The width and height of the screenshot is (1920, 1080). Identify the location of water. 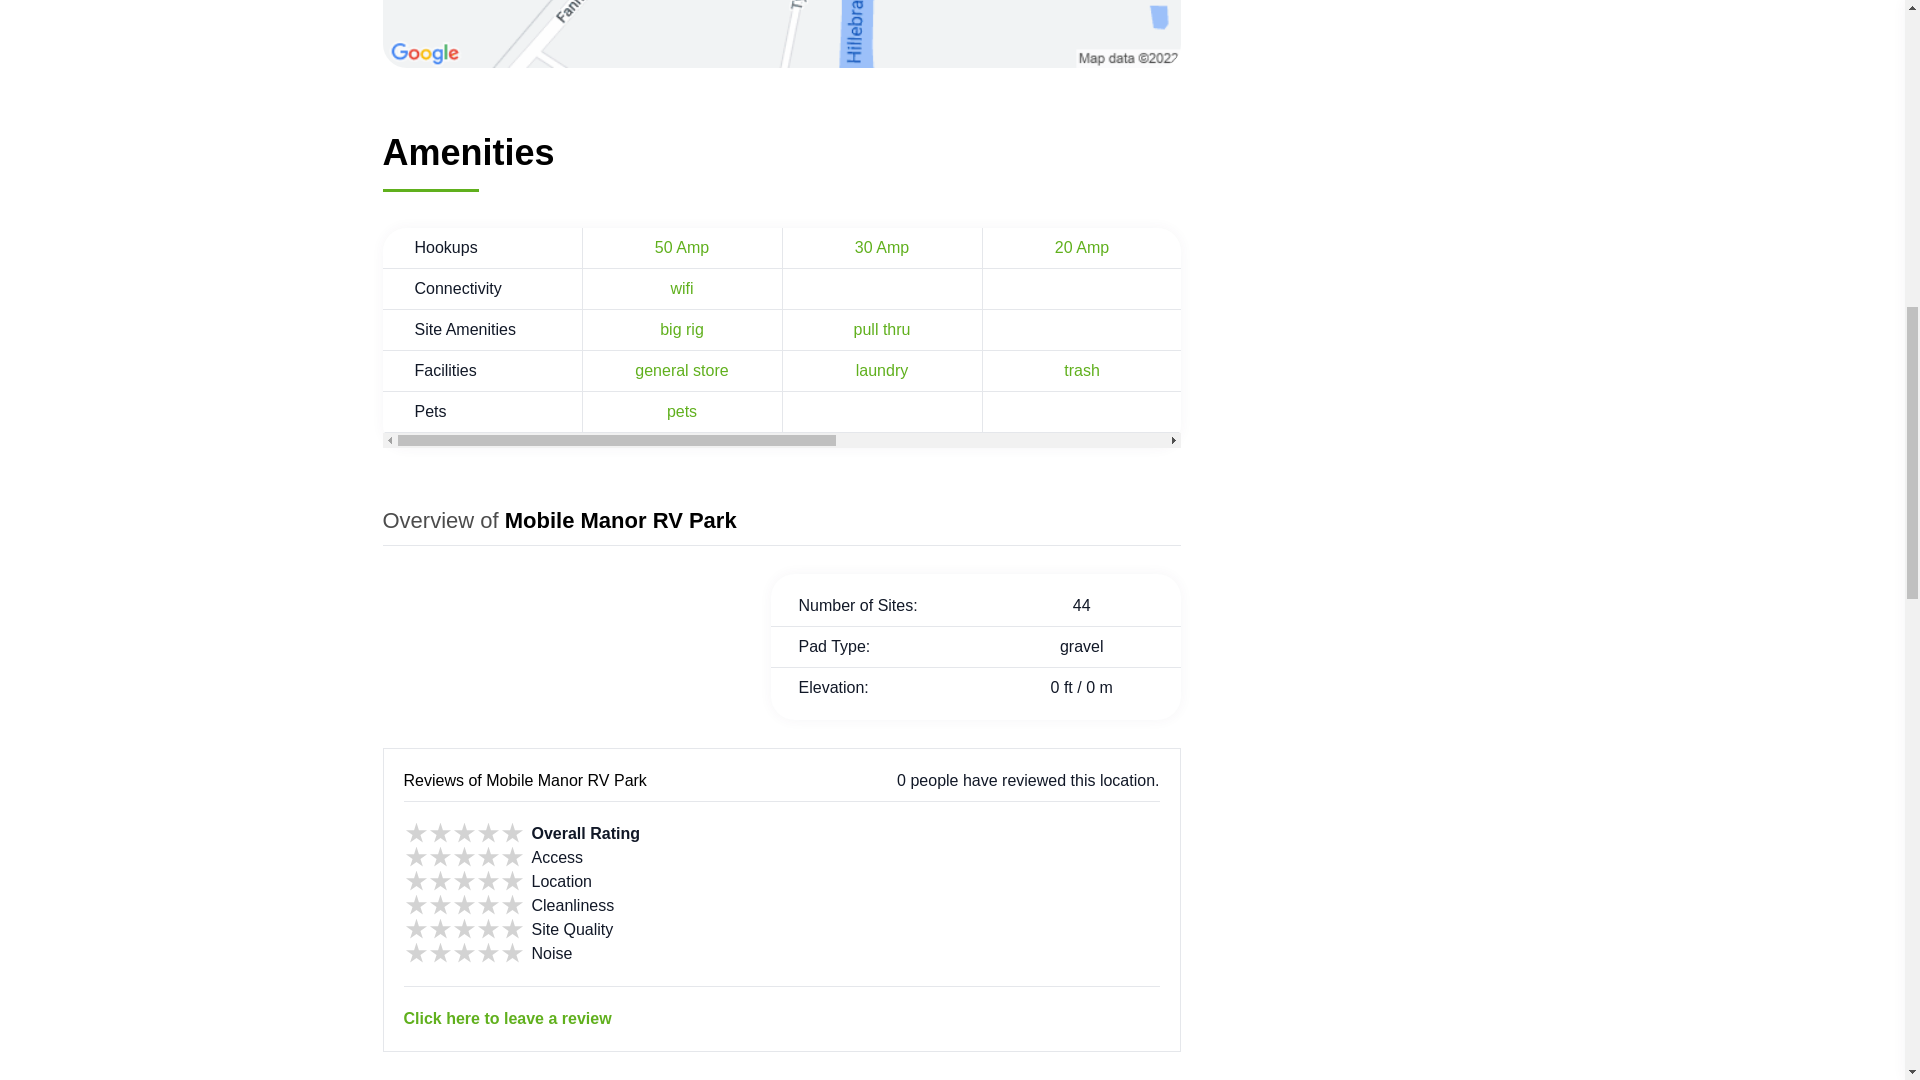
(1281, 246).